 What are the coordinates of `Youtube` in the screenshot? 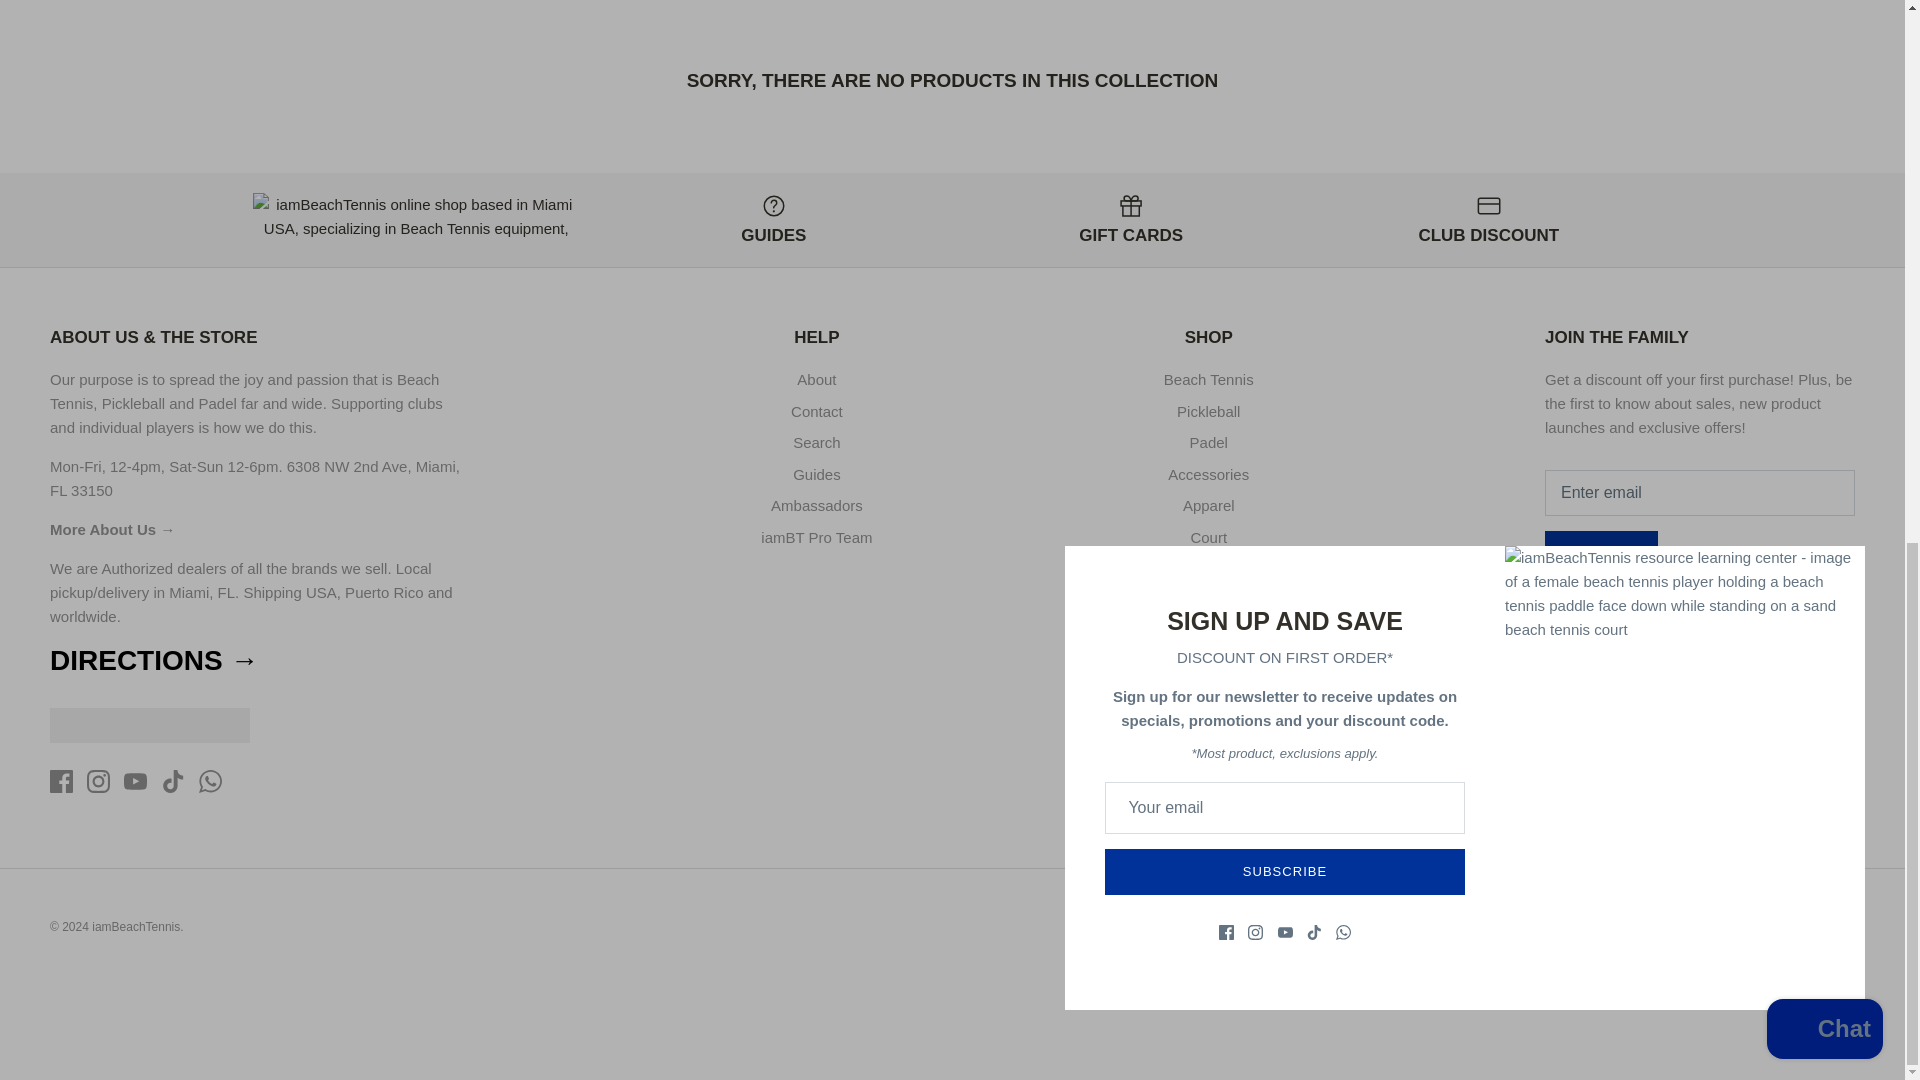 It's located at (136, 781).